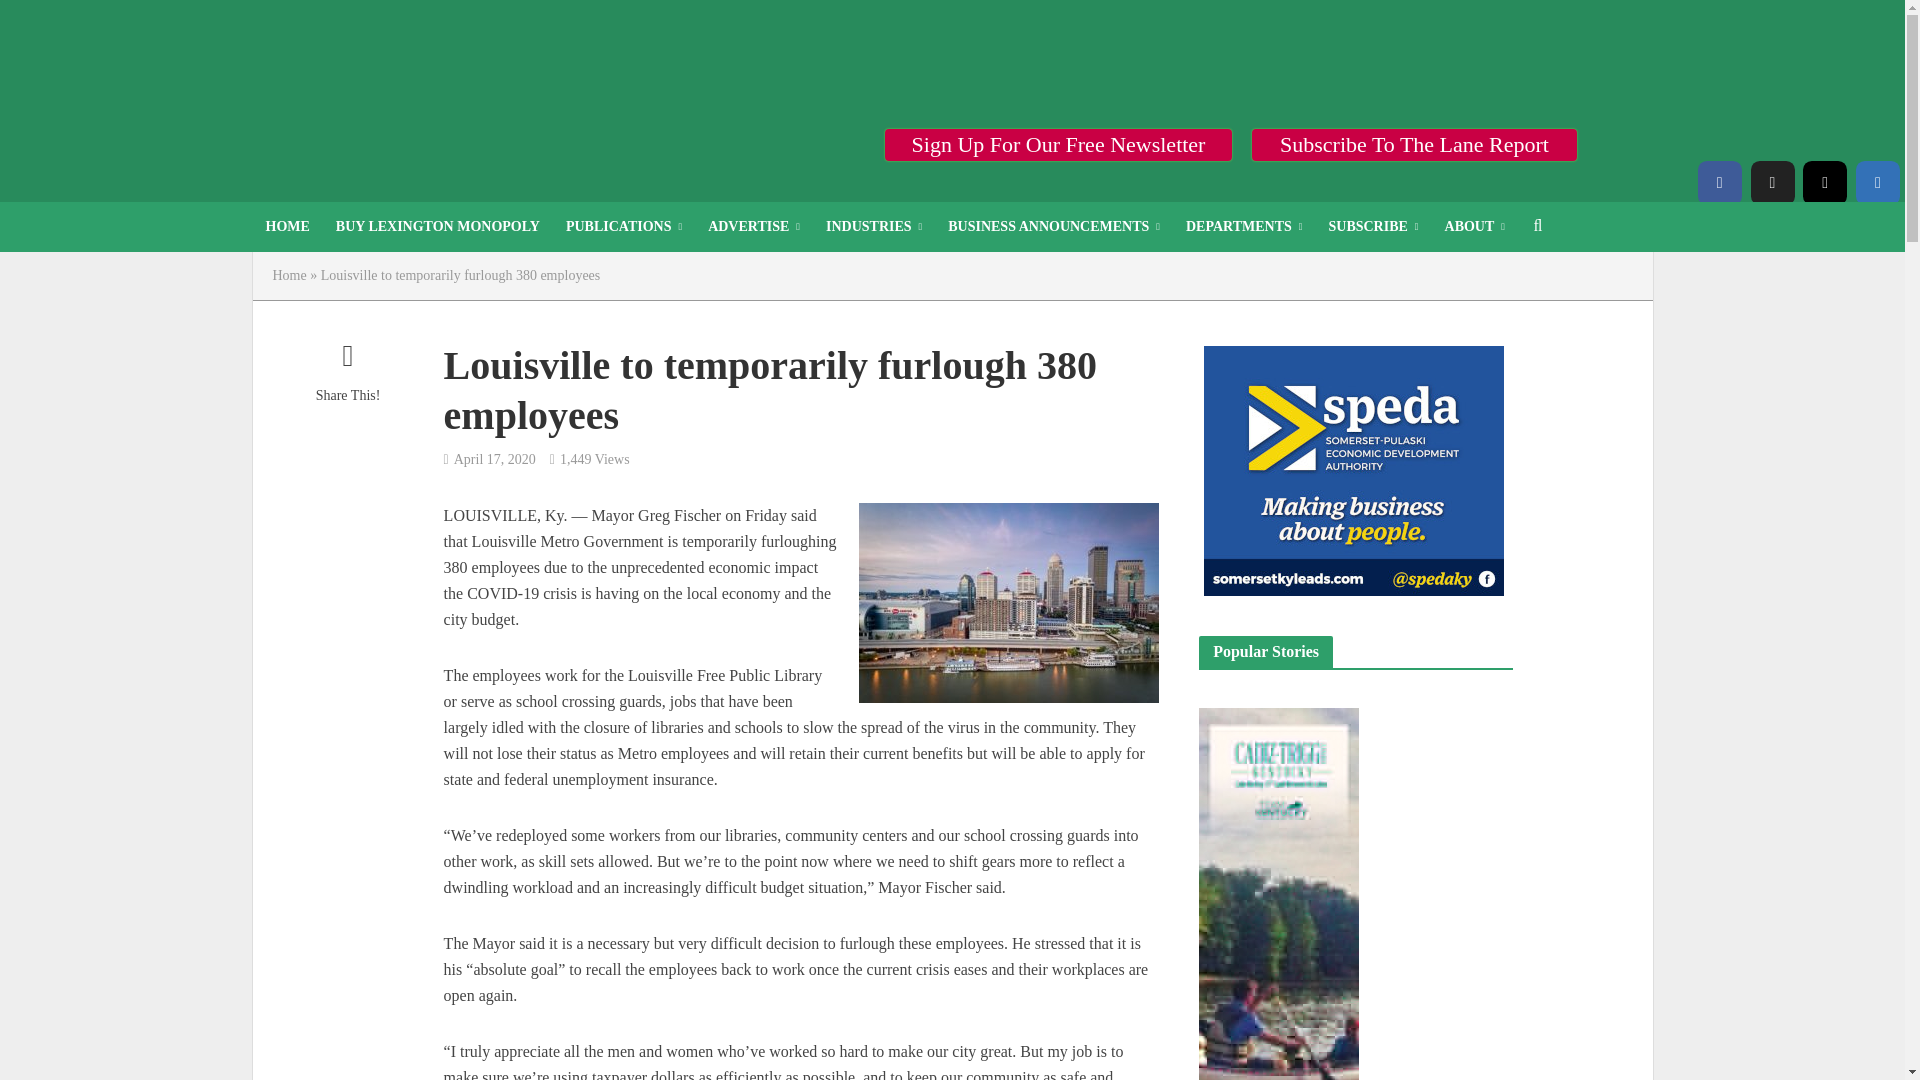 The height and width of the screenshot is (1080, 1920). Describe the element at coordinates (286, 226) in the screenshot. I see `HOME` at that location.